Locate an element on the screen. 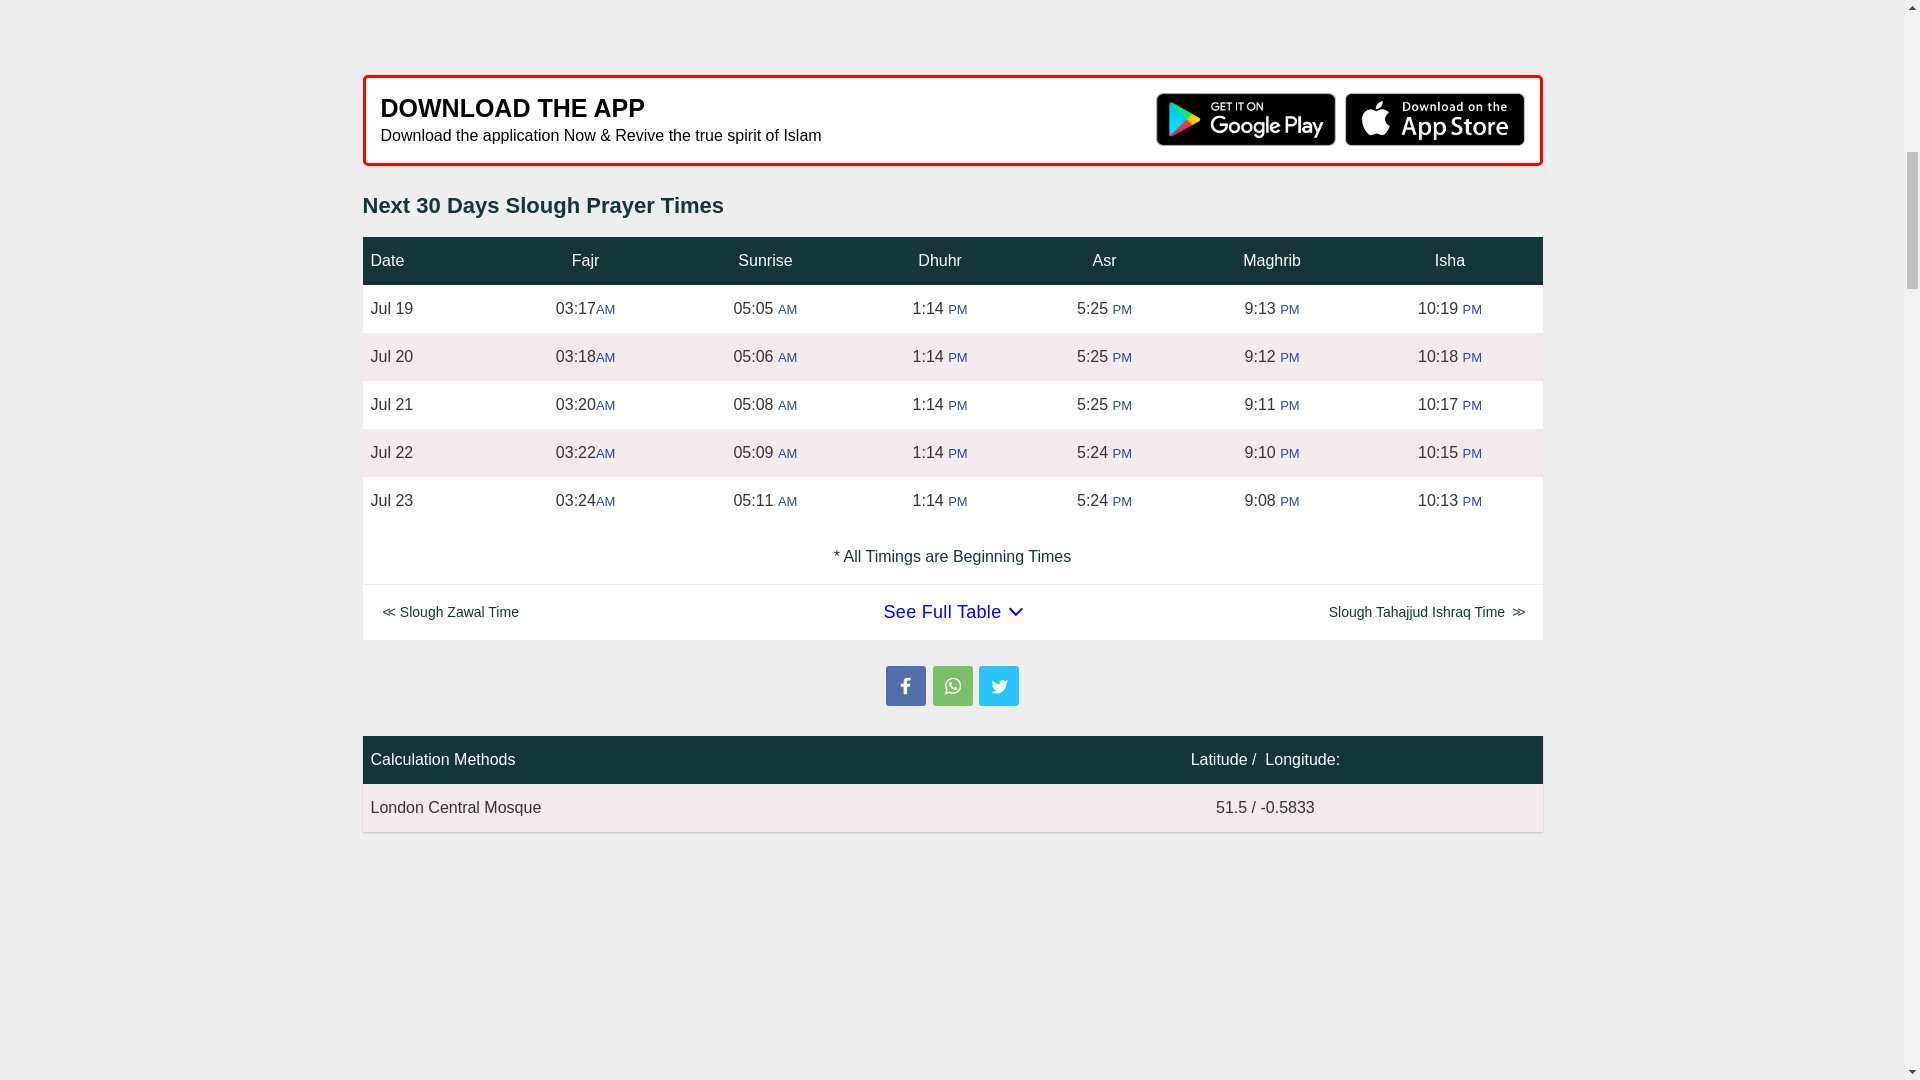 The width and height of the screenshot is (1920, 1080). Slough Tahajjud Ishraq Time is located at coordinates (1426, 612).